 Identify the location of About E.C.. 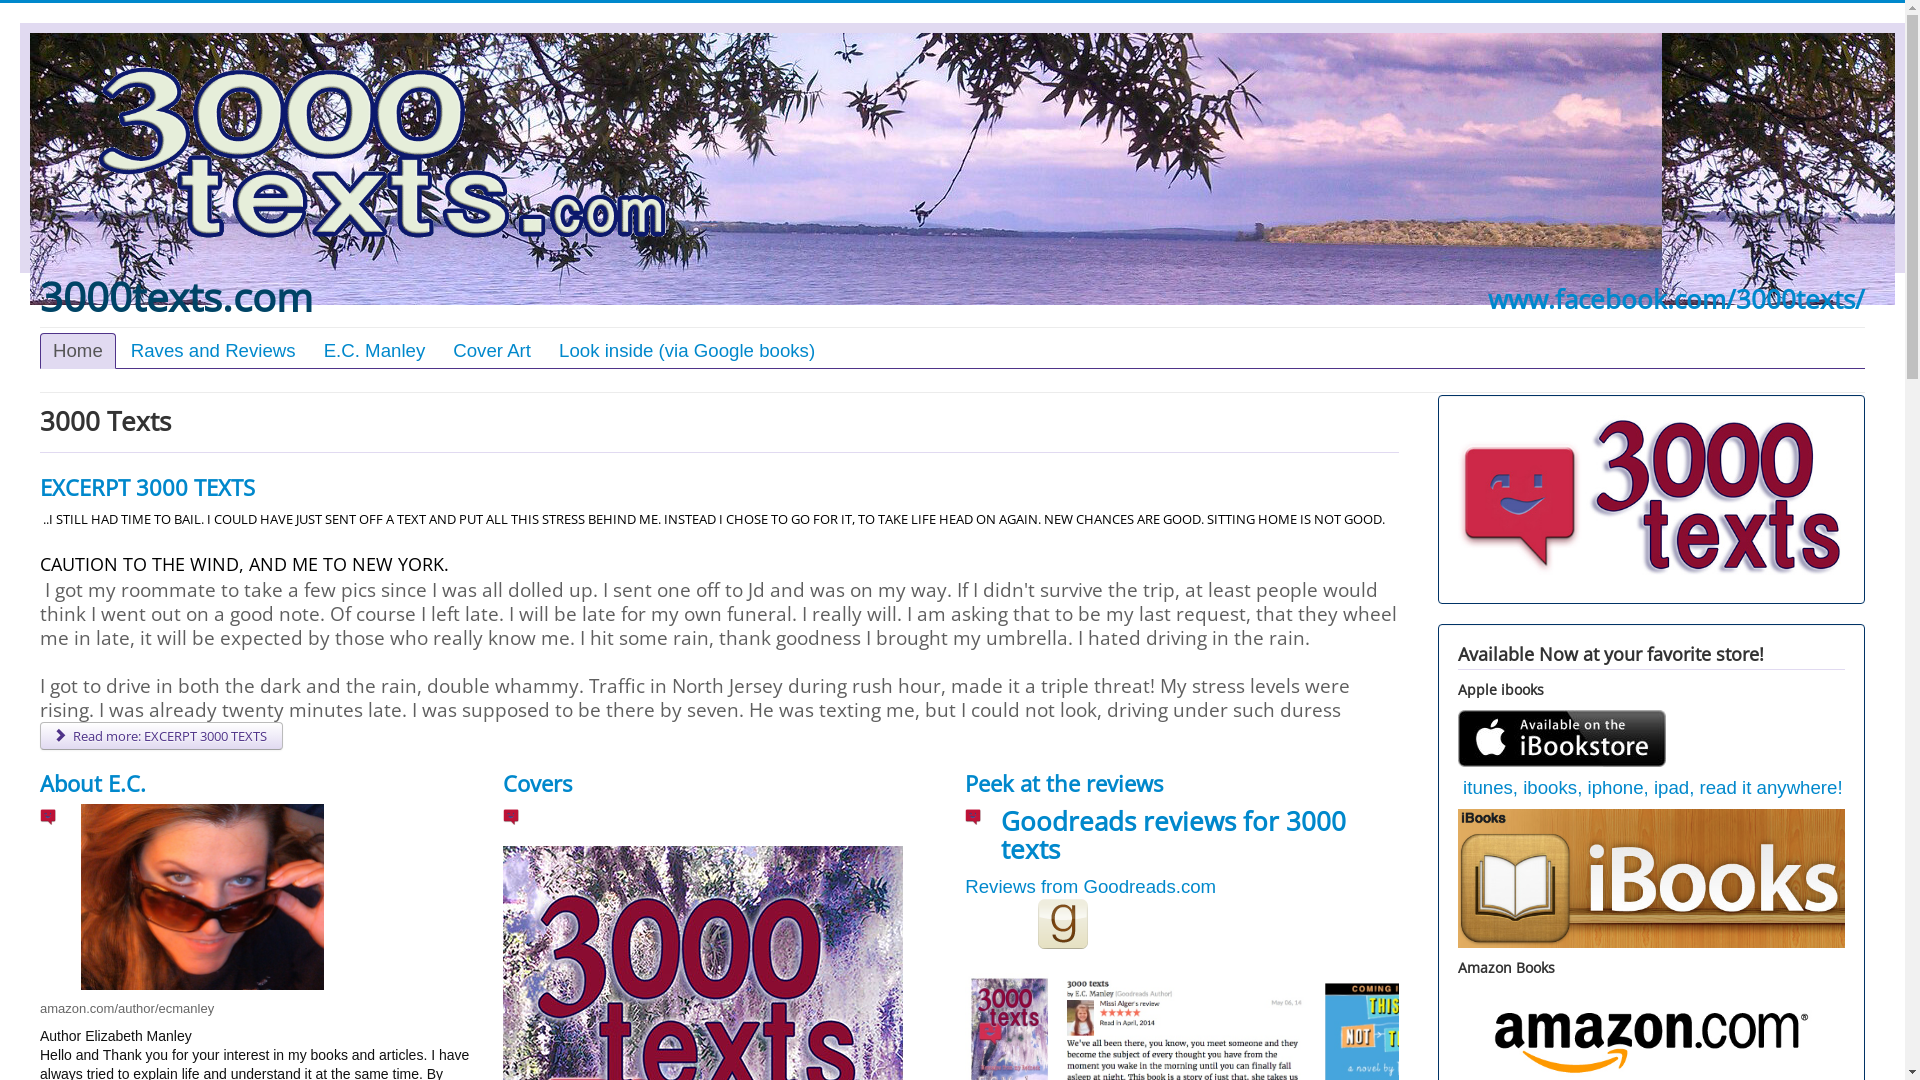
(93, 783).